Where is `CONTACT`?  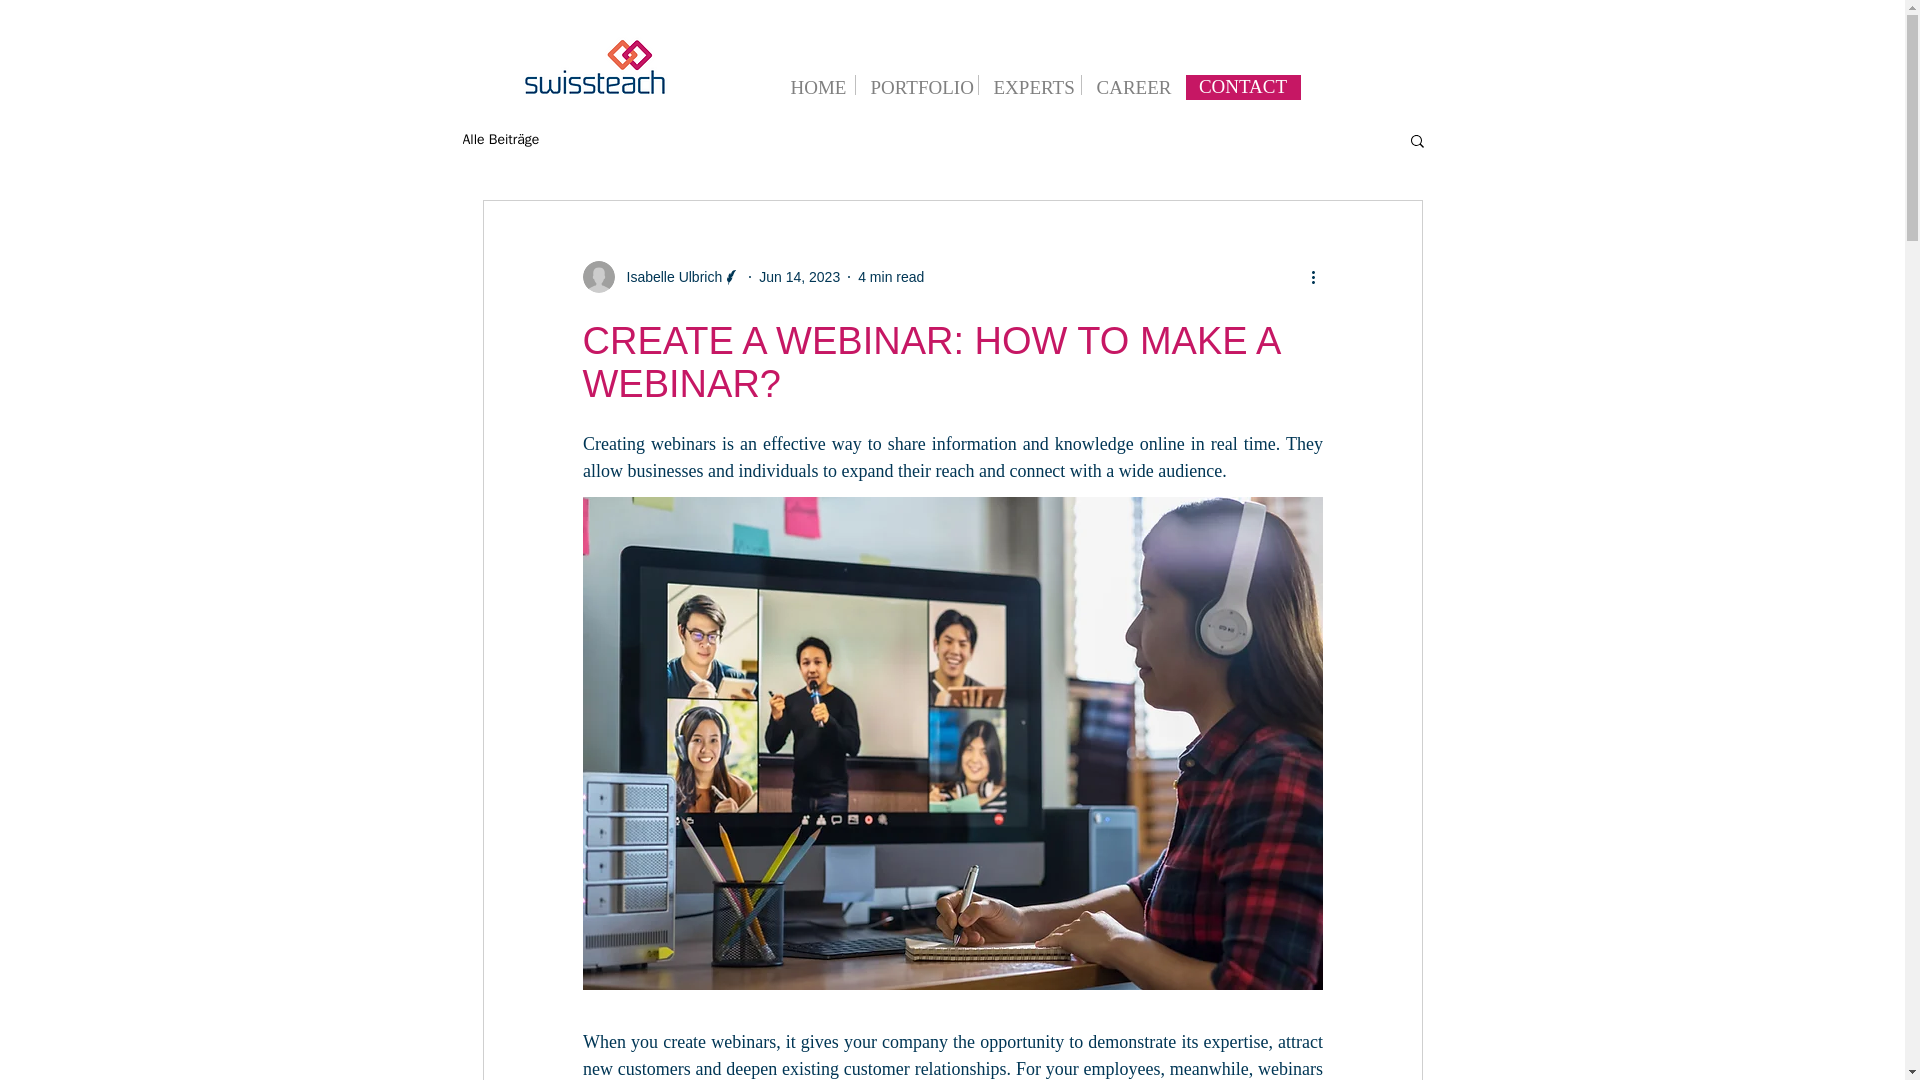 CONTACT is located at coordinates (1244, 87).